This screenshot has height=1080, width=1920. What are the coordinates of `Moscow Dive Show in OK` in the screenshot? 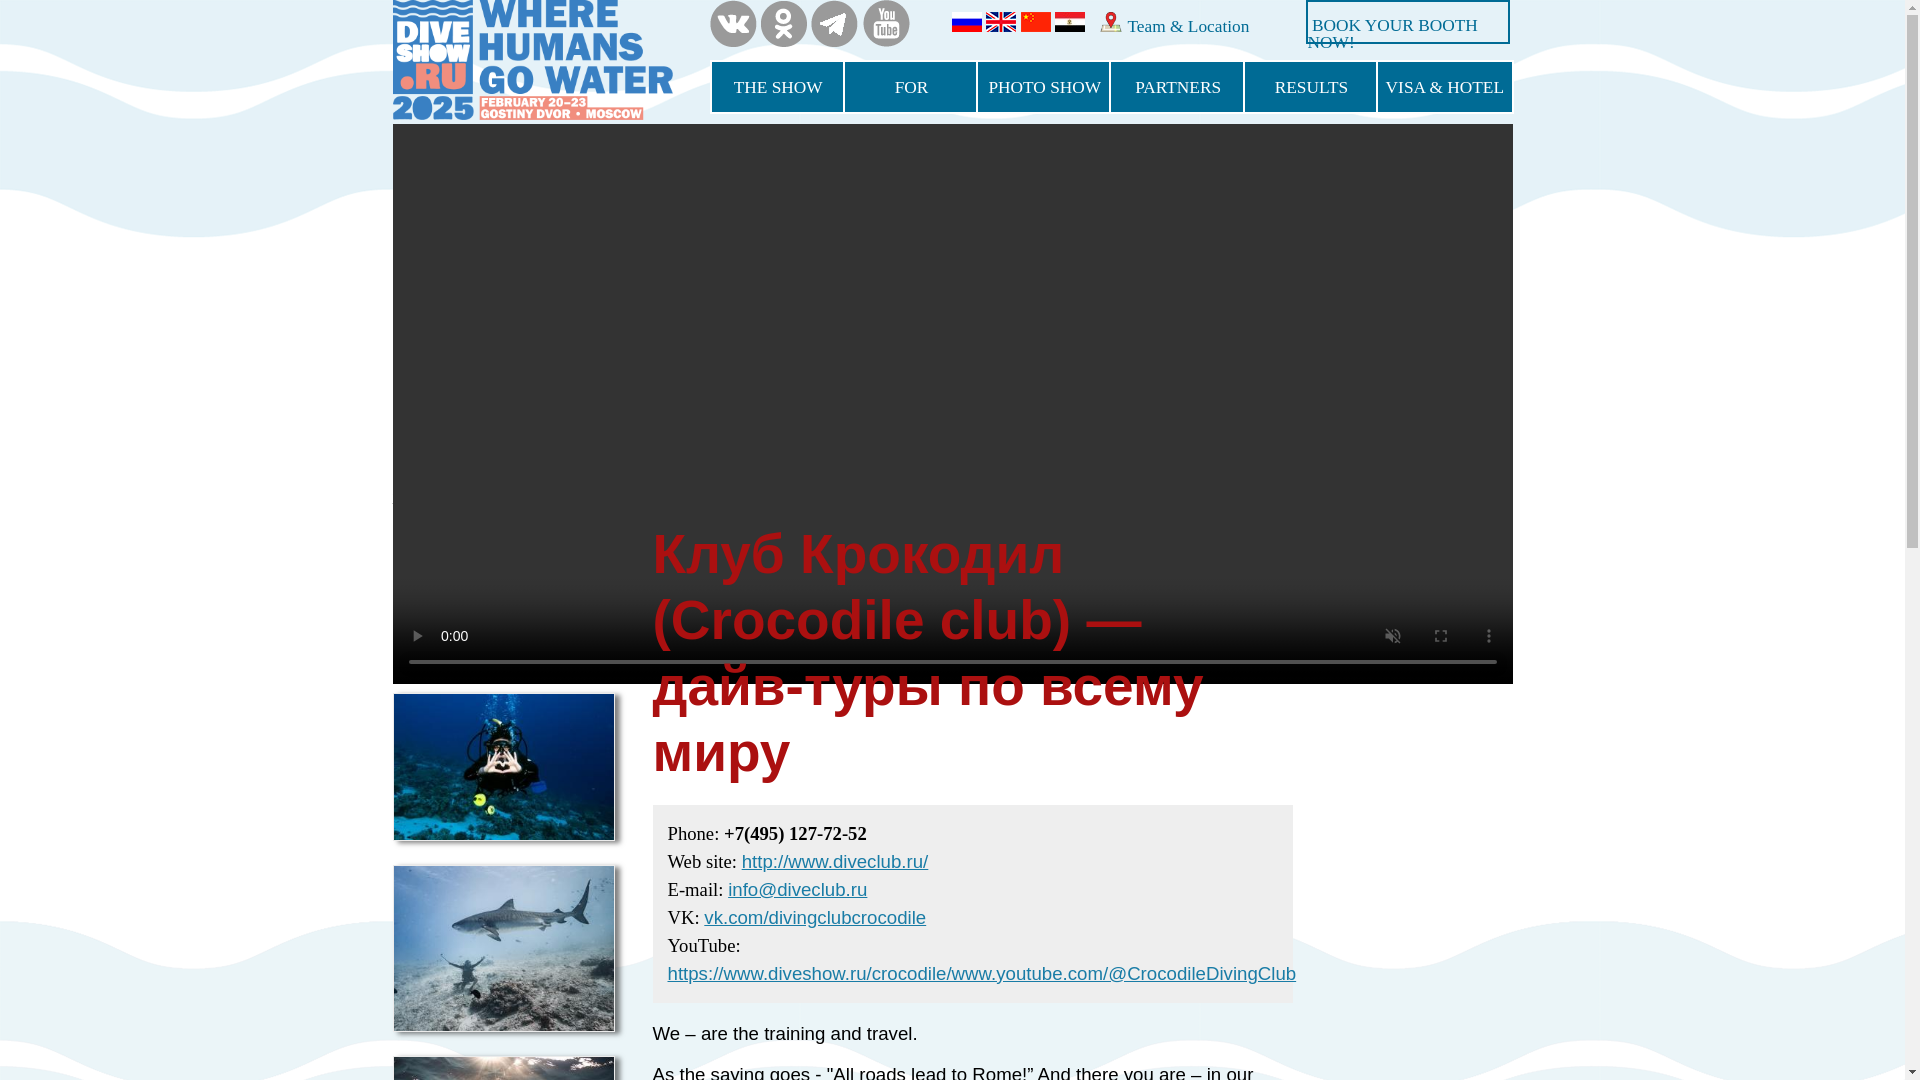 It's located at (783, 24).